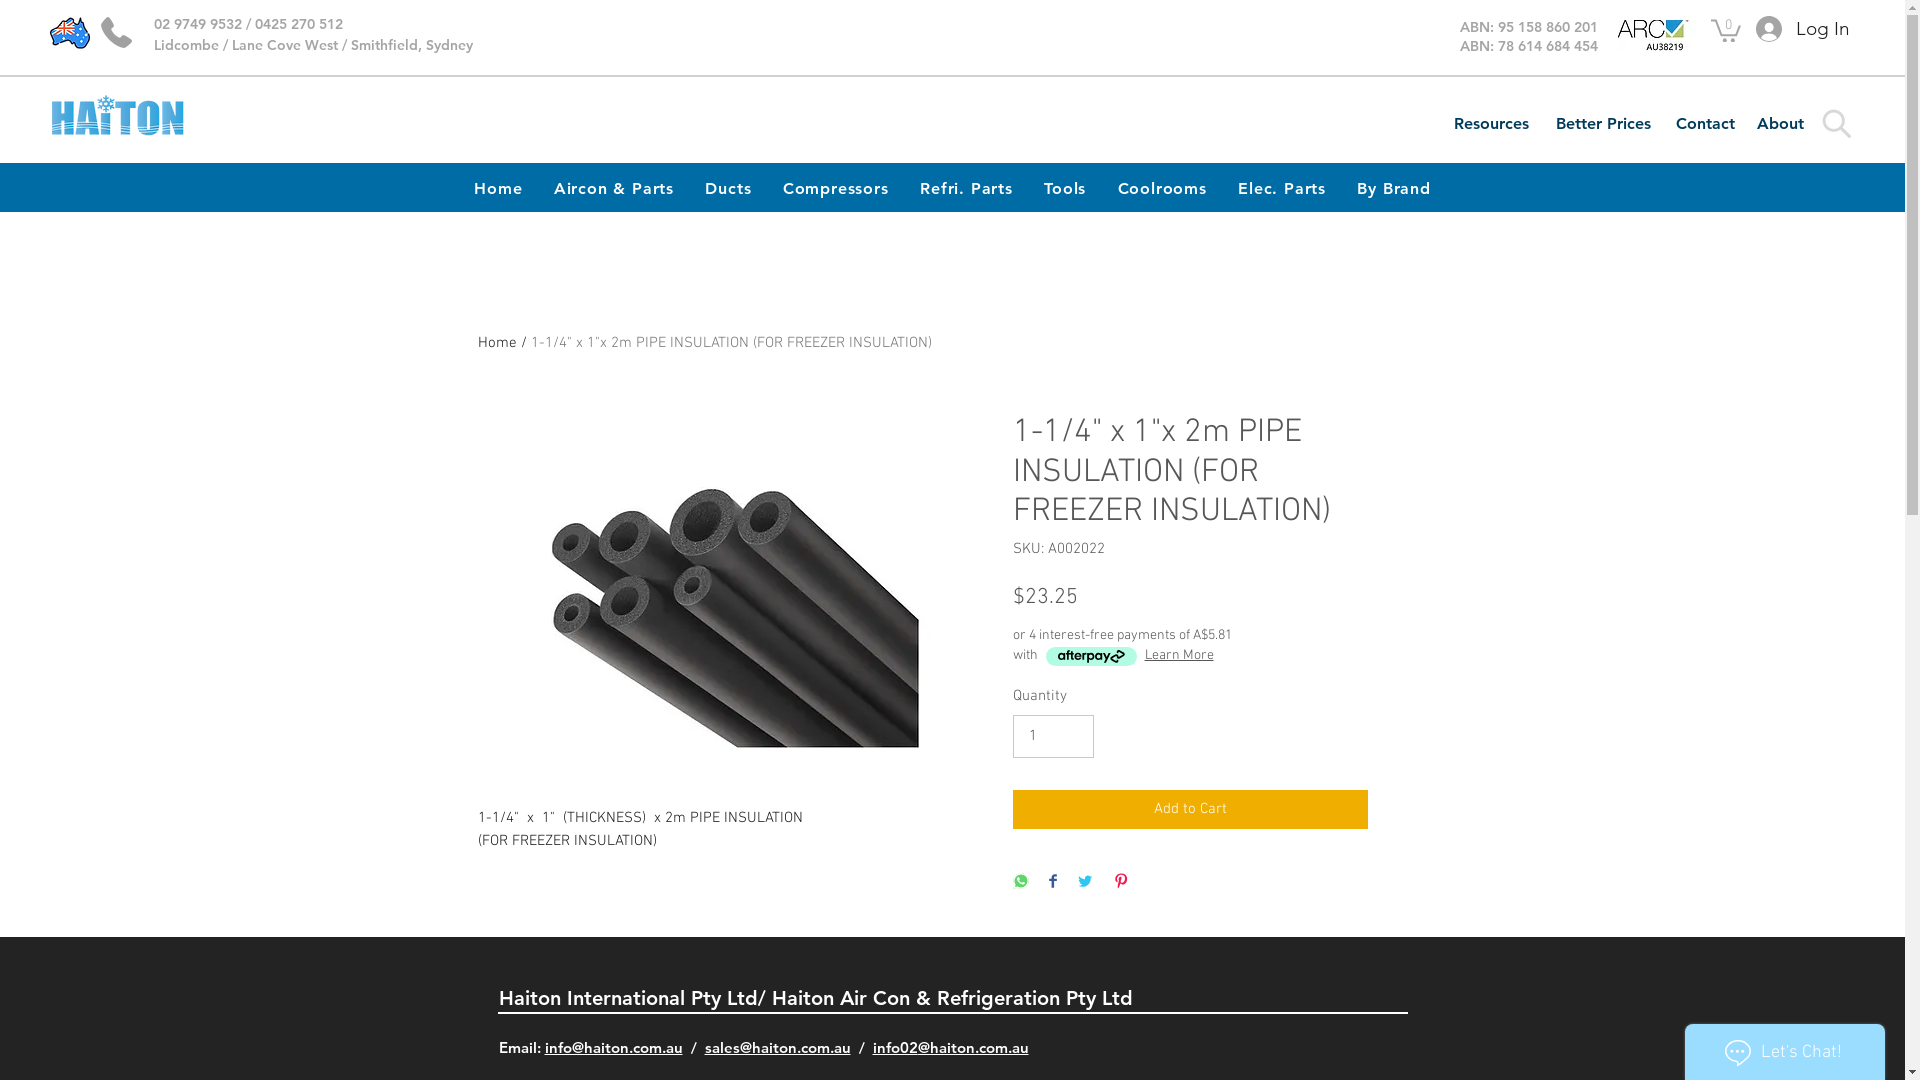  I want to click on   /  , so click(861, 1048).